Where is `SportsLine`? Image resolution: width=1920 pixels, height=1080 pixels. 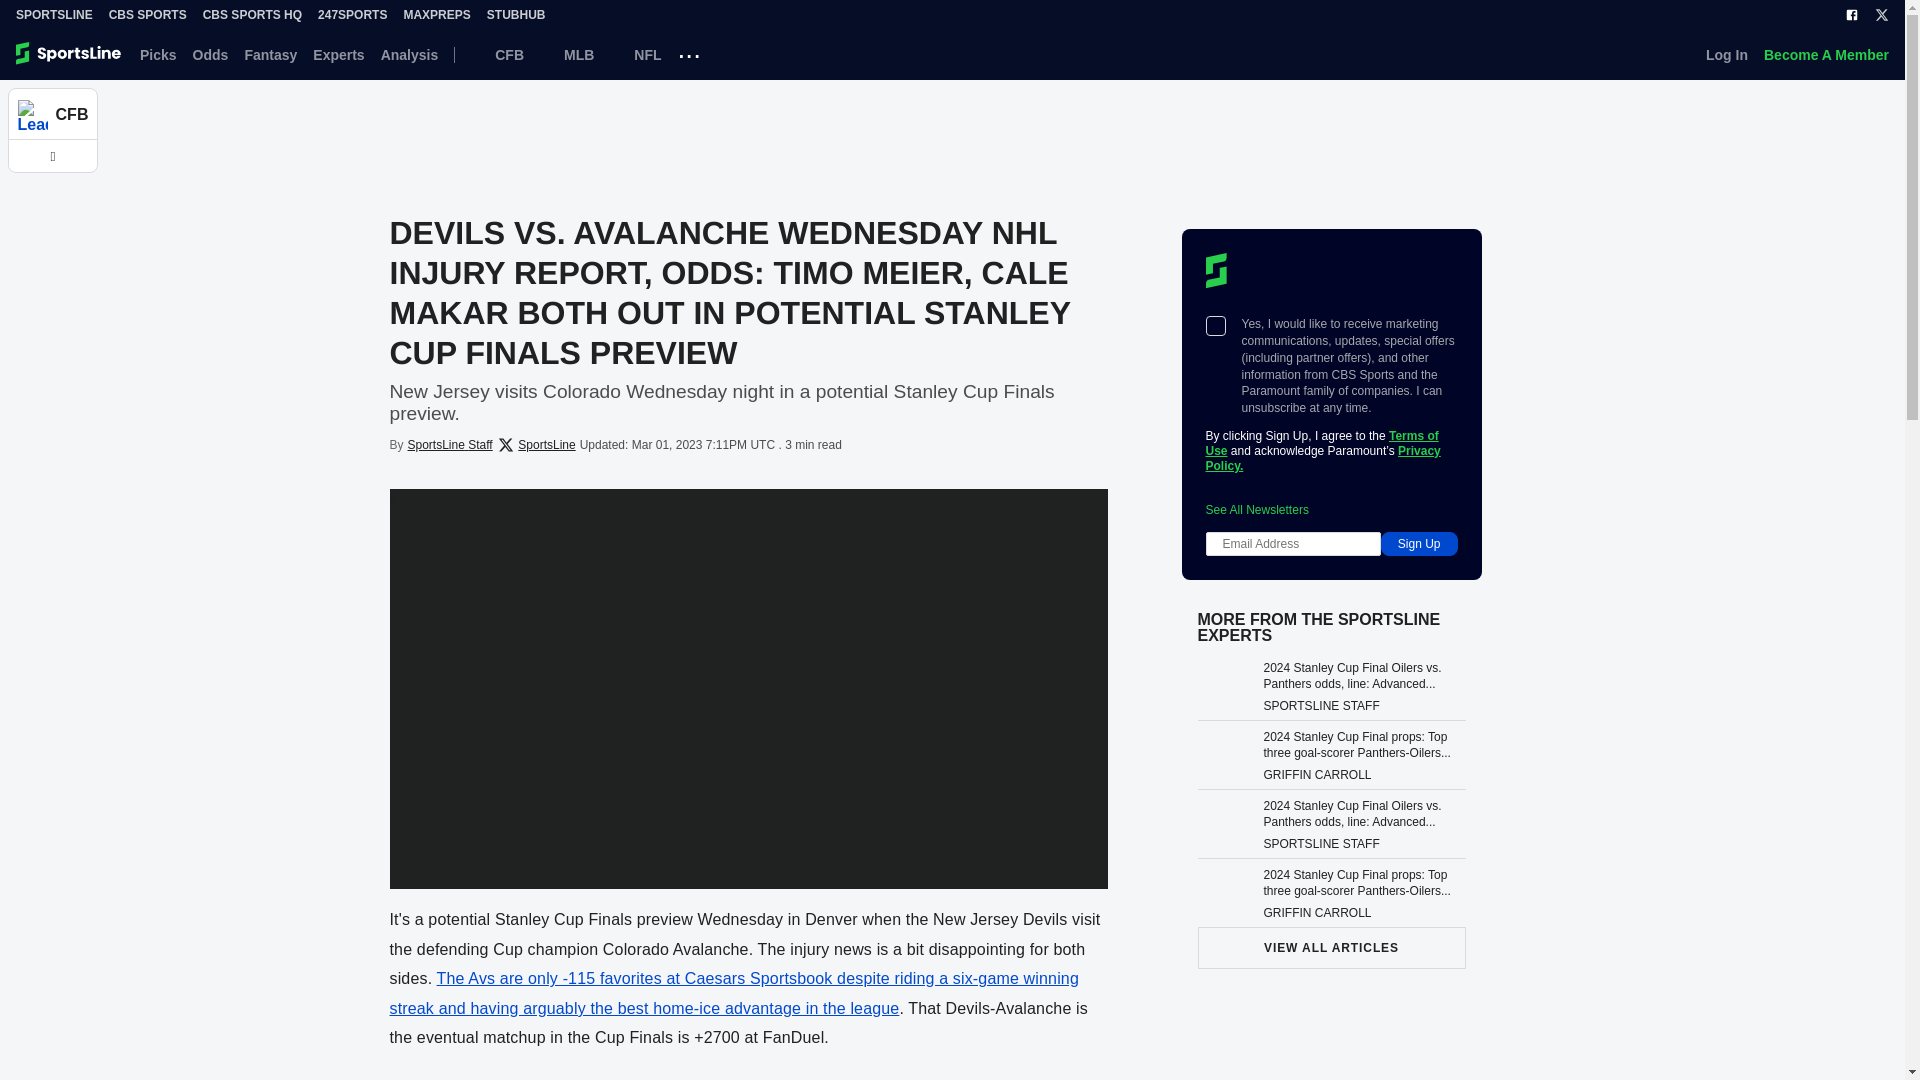 SportsLine is located at coordinates (54, 15).